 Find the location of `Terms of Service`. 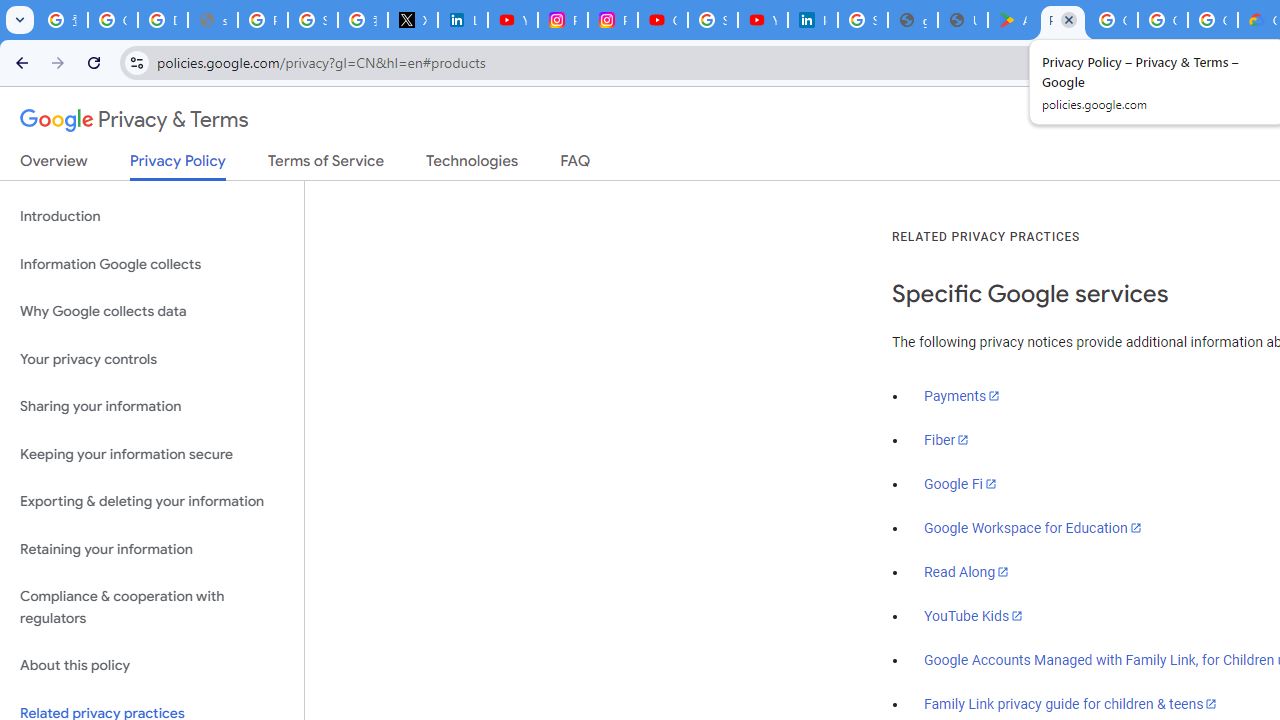

Terms of Service is located at coordinates (326, 165).